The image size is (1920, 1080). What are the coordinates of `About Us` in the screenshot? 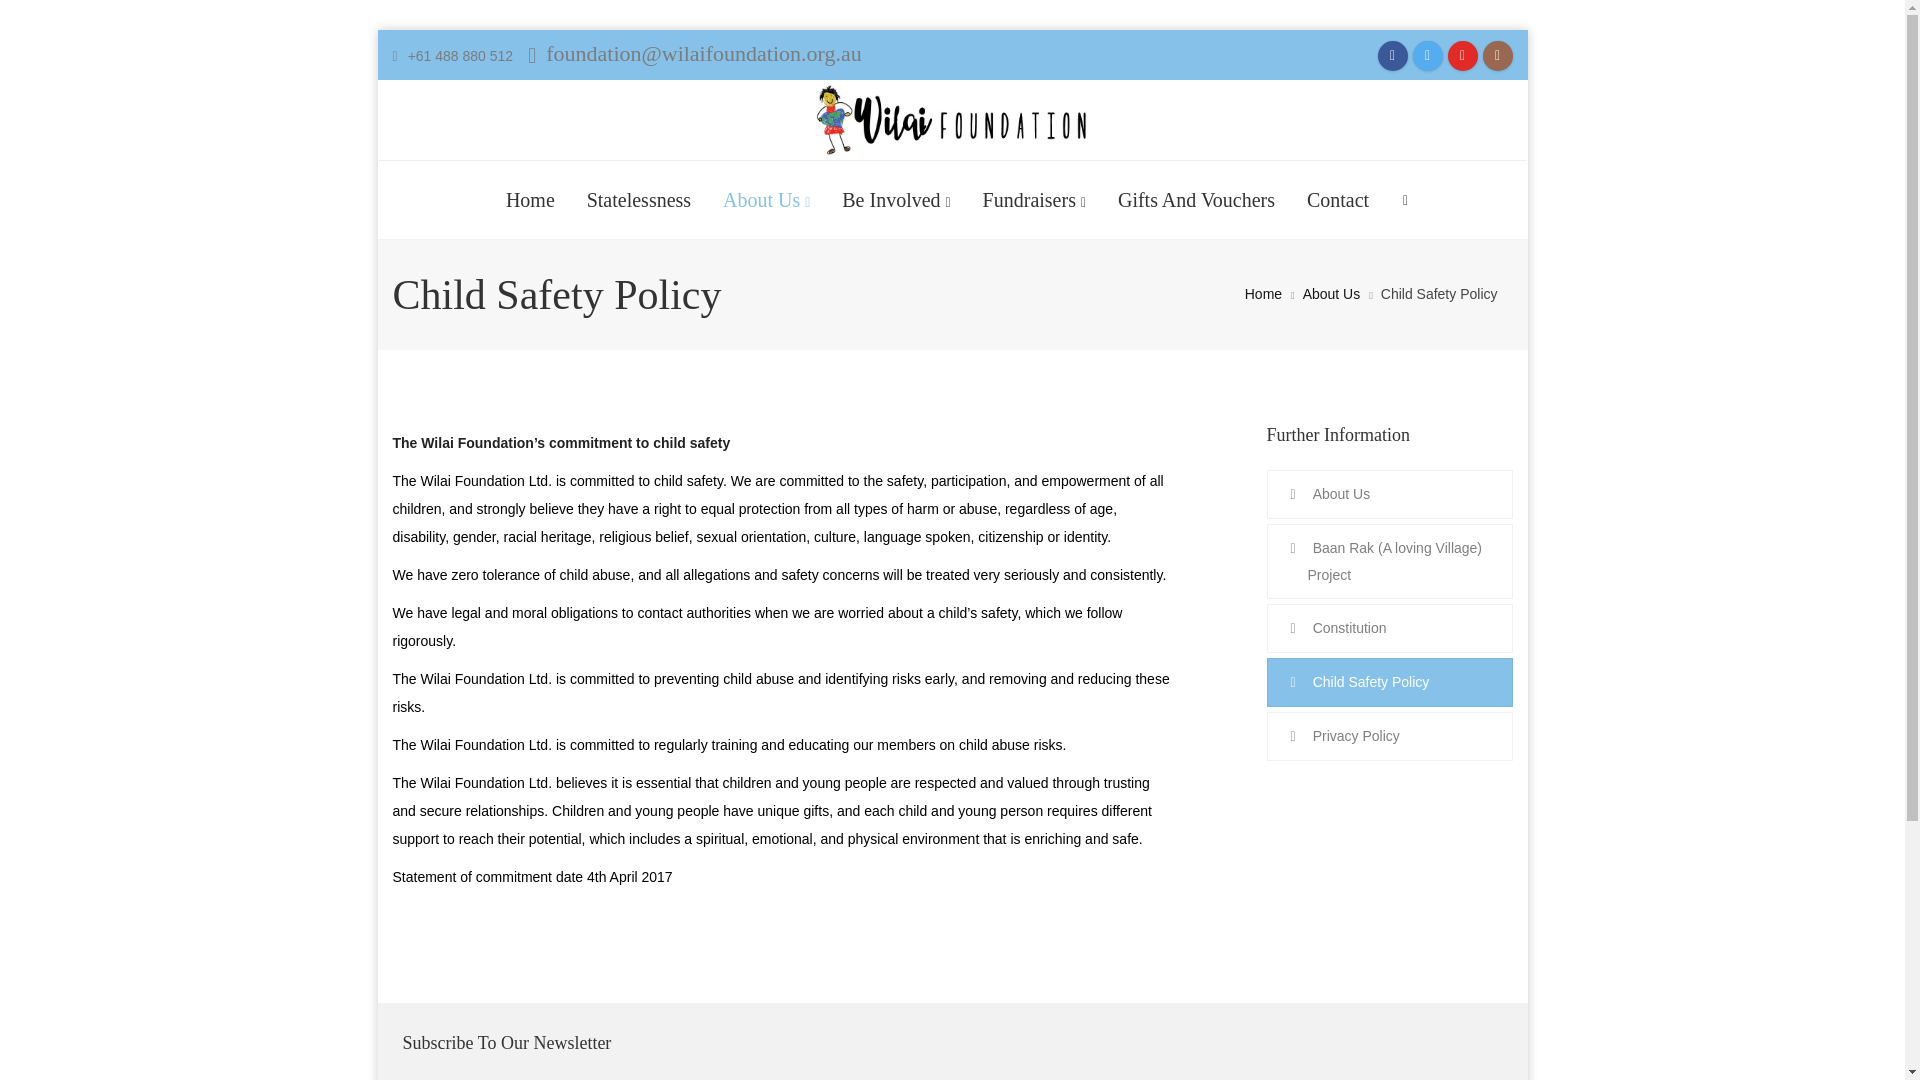 It's located at (766, 200).